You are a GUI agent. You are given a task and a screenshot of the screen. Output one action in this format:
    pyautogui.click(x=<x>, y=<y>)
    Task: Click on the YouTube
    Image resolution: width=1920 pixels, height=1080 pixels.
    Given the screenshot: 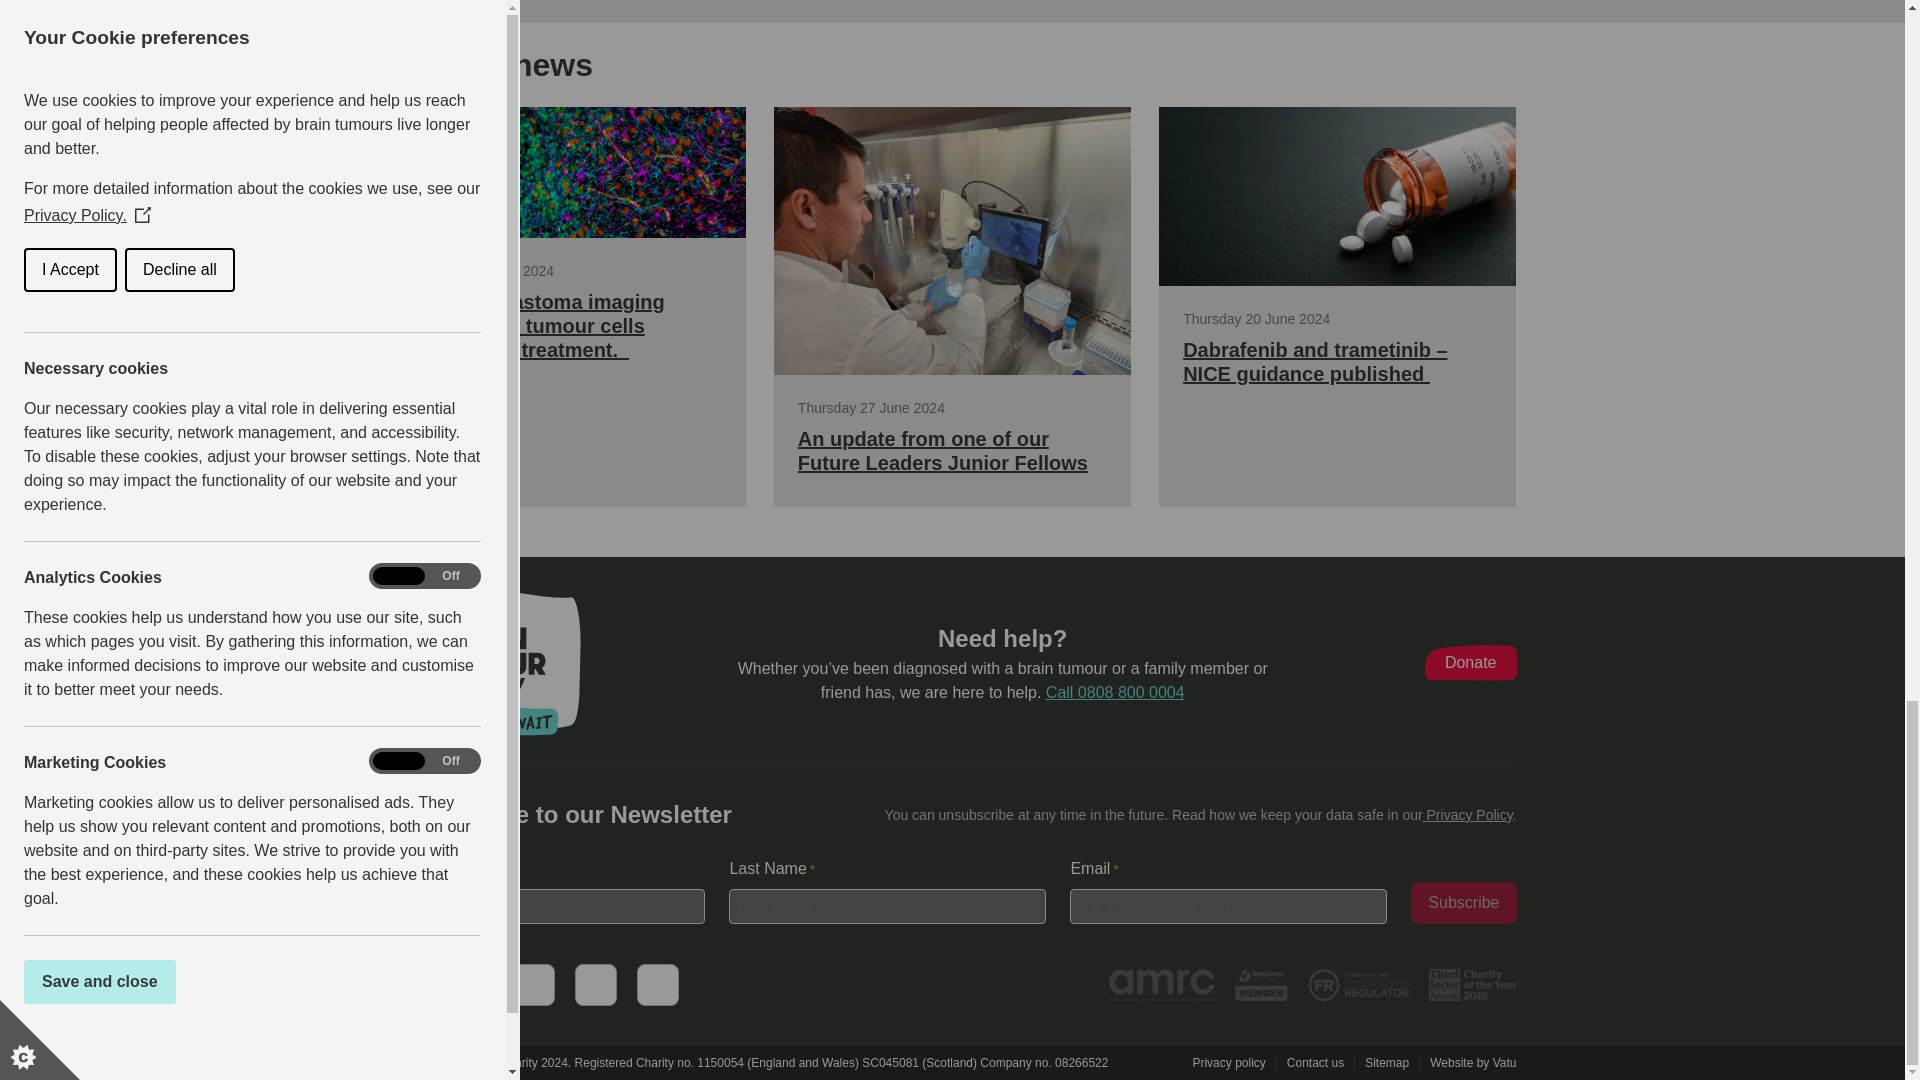 What is the action you would take?
    pyautogui.click(x=533, y=984)
    